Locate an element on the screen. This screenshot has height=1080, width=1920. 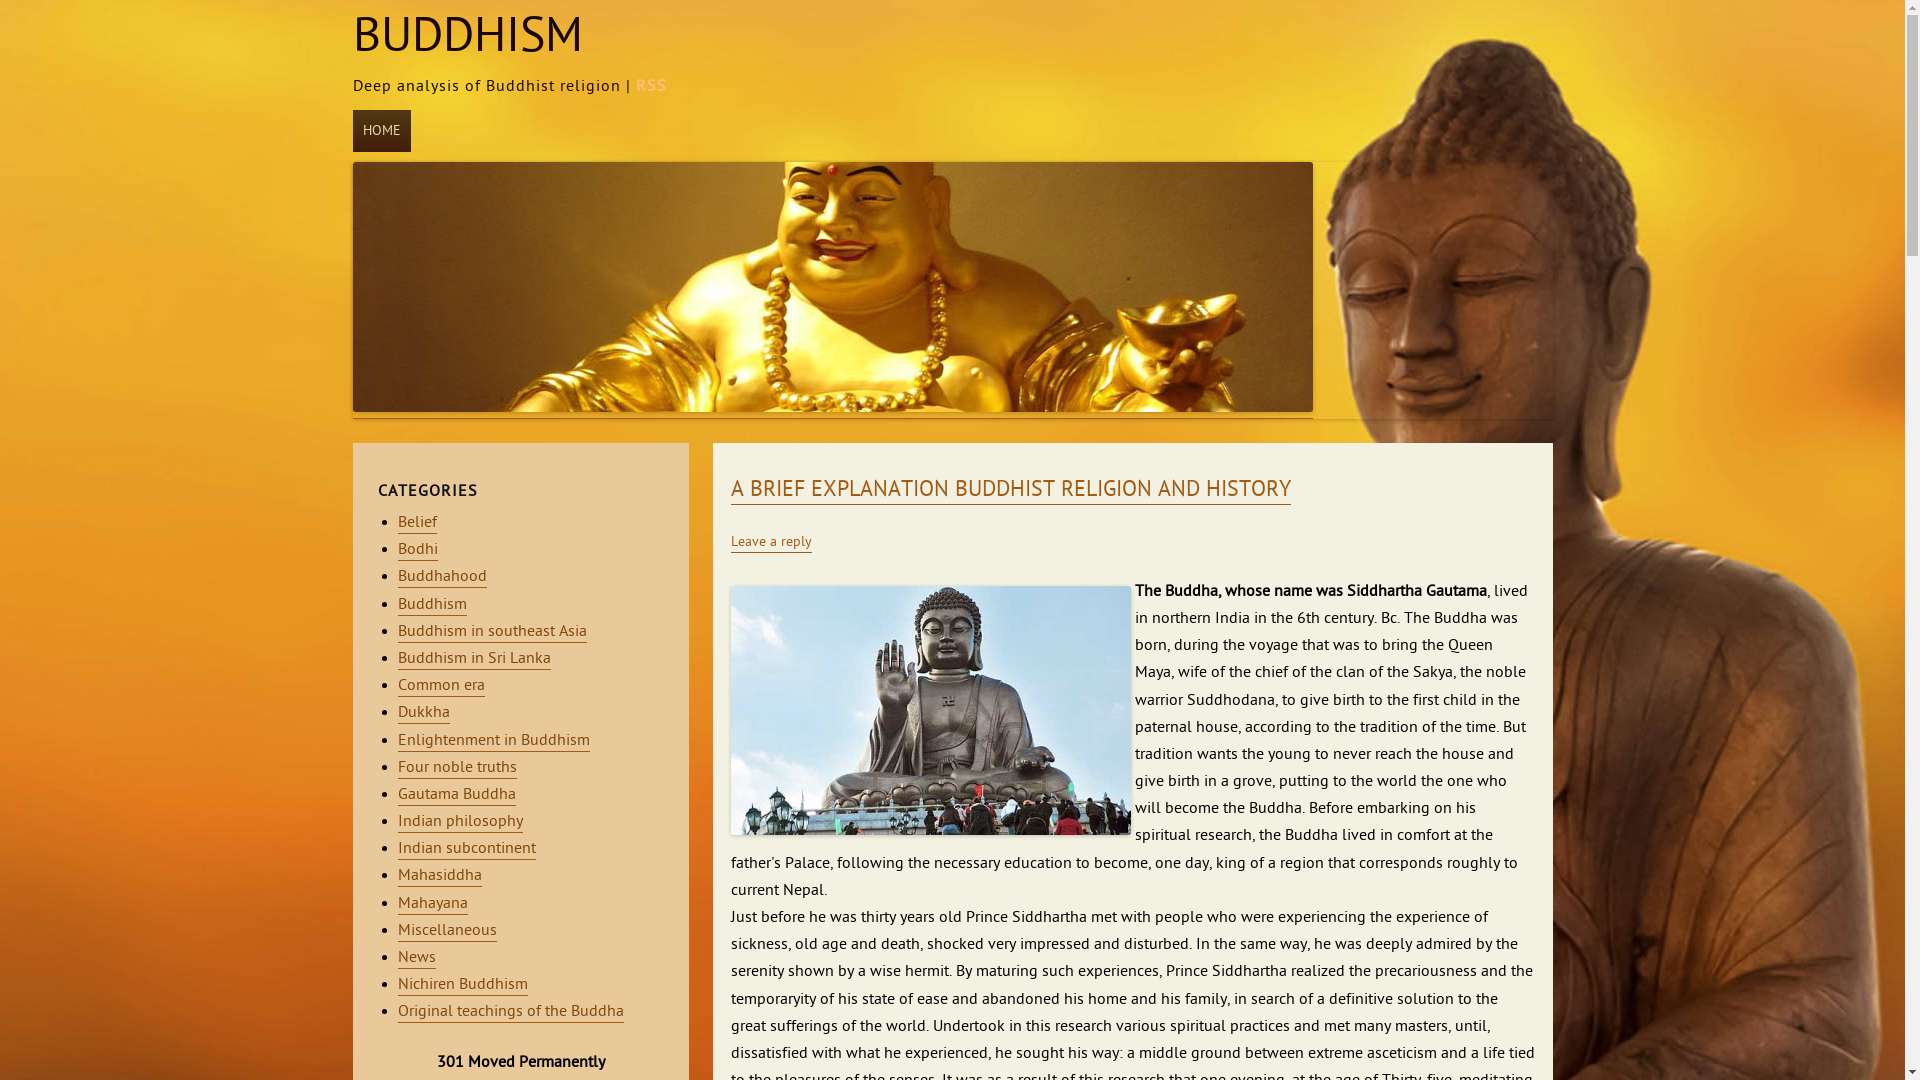
Buddhahood is located at coordinates (442, 578).